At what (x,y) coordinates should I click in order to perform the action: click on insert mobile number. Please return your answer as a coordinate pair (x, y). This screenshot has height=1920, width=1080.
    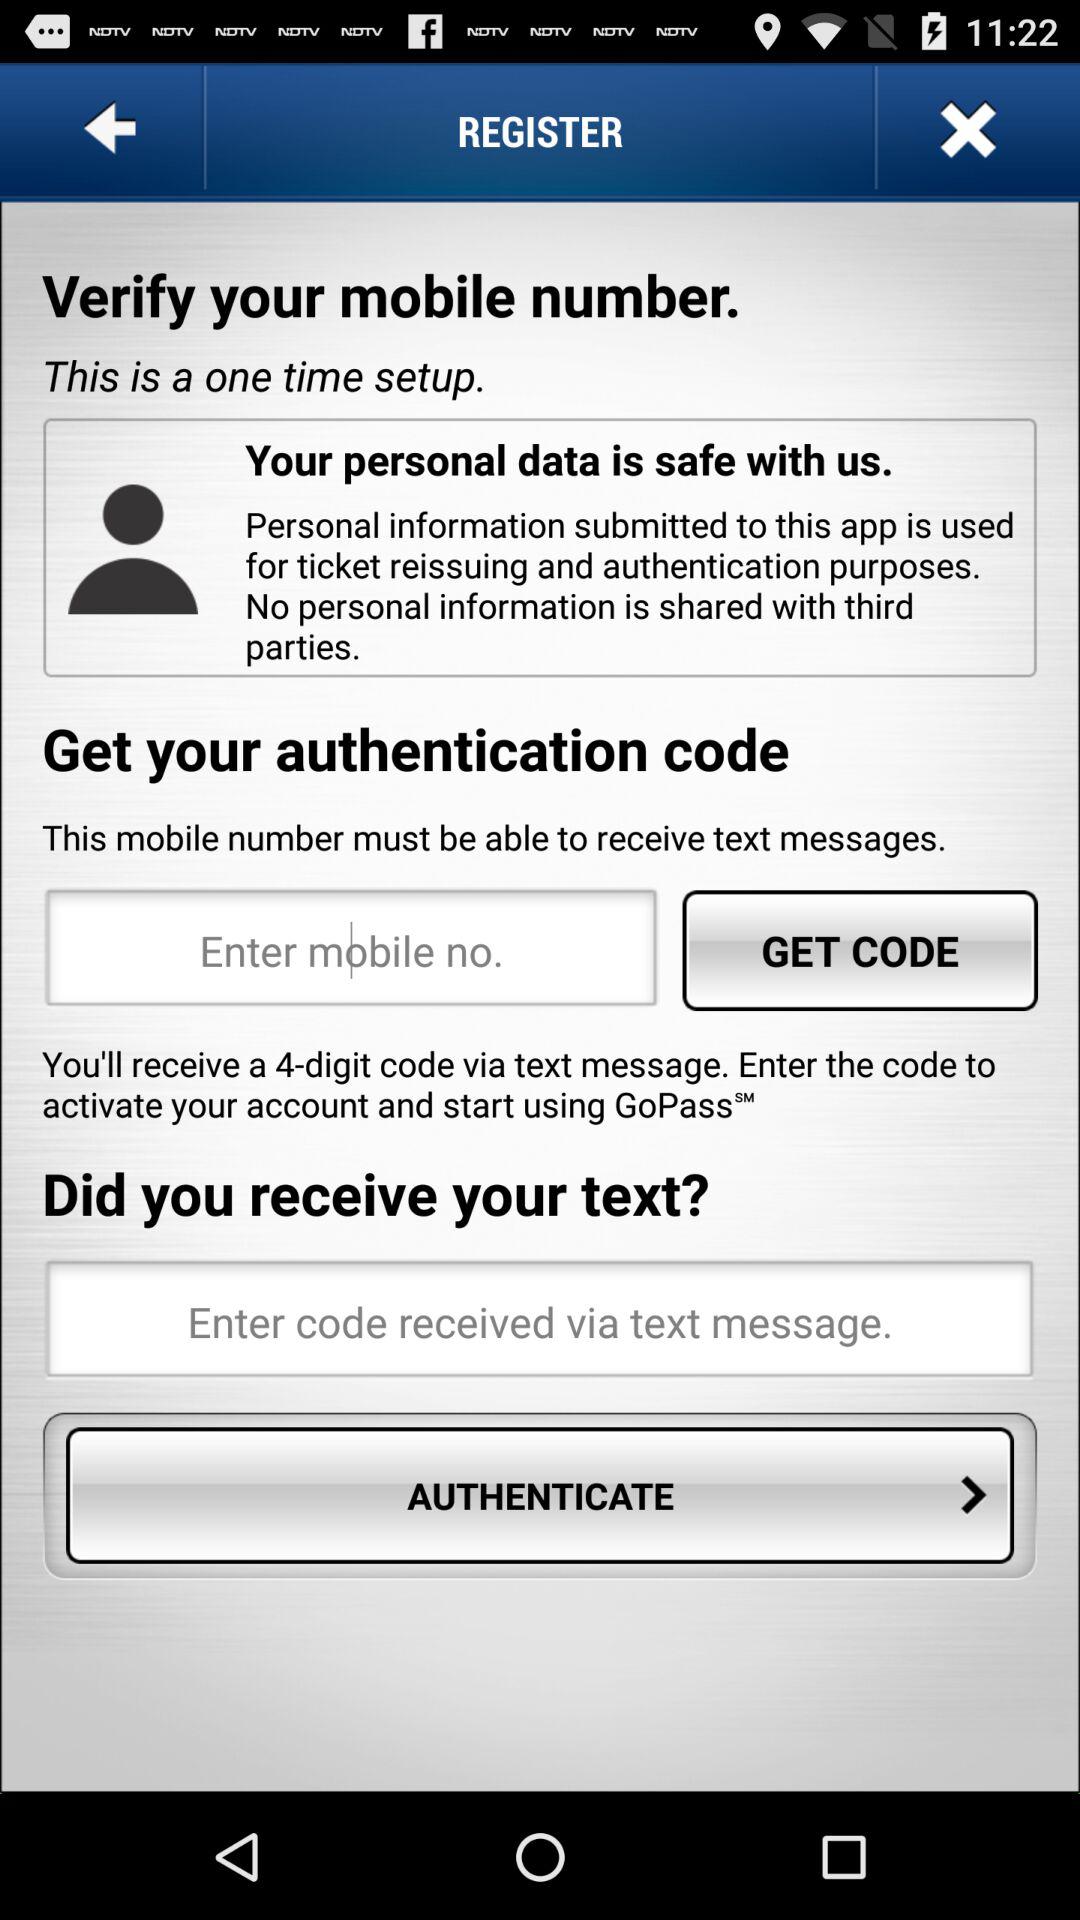
    Looking at the image, I should click on (352, 950).